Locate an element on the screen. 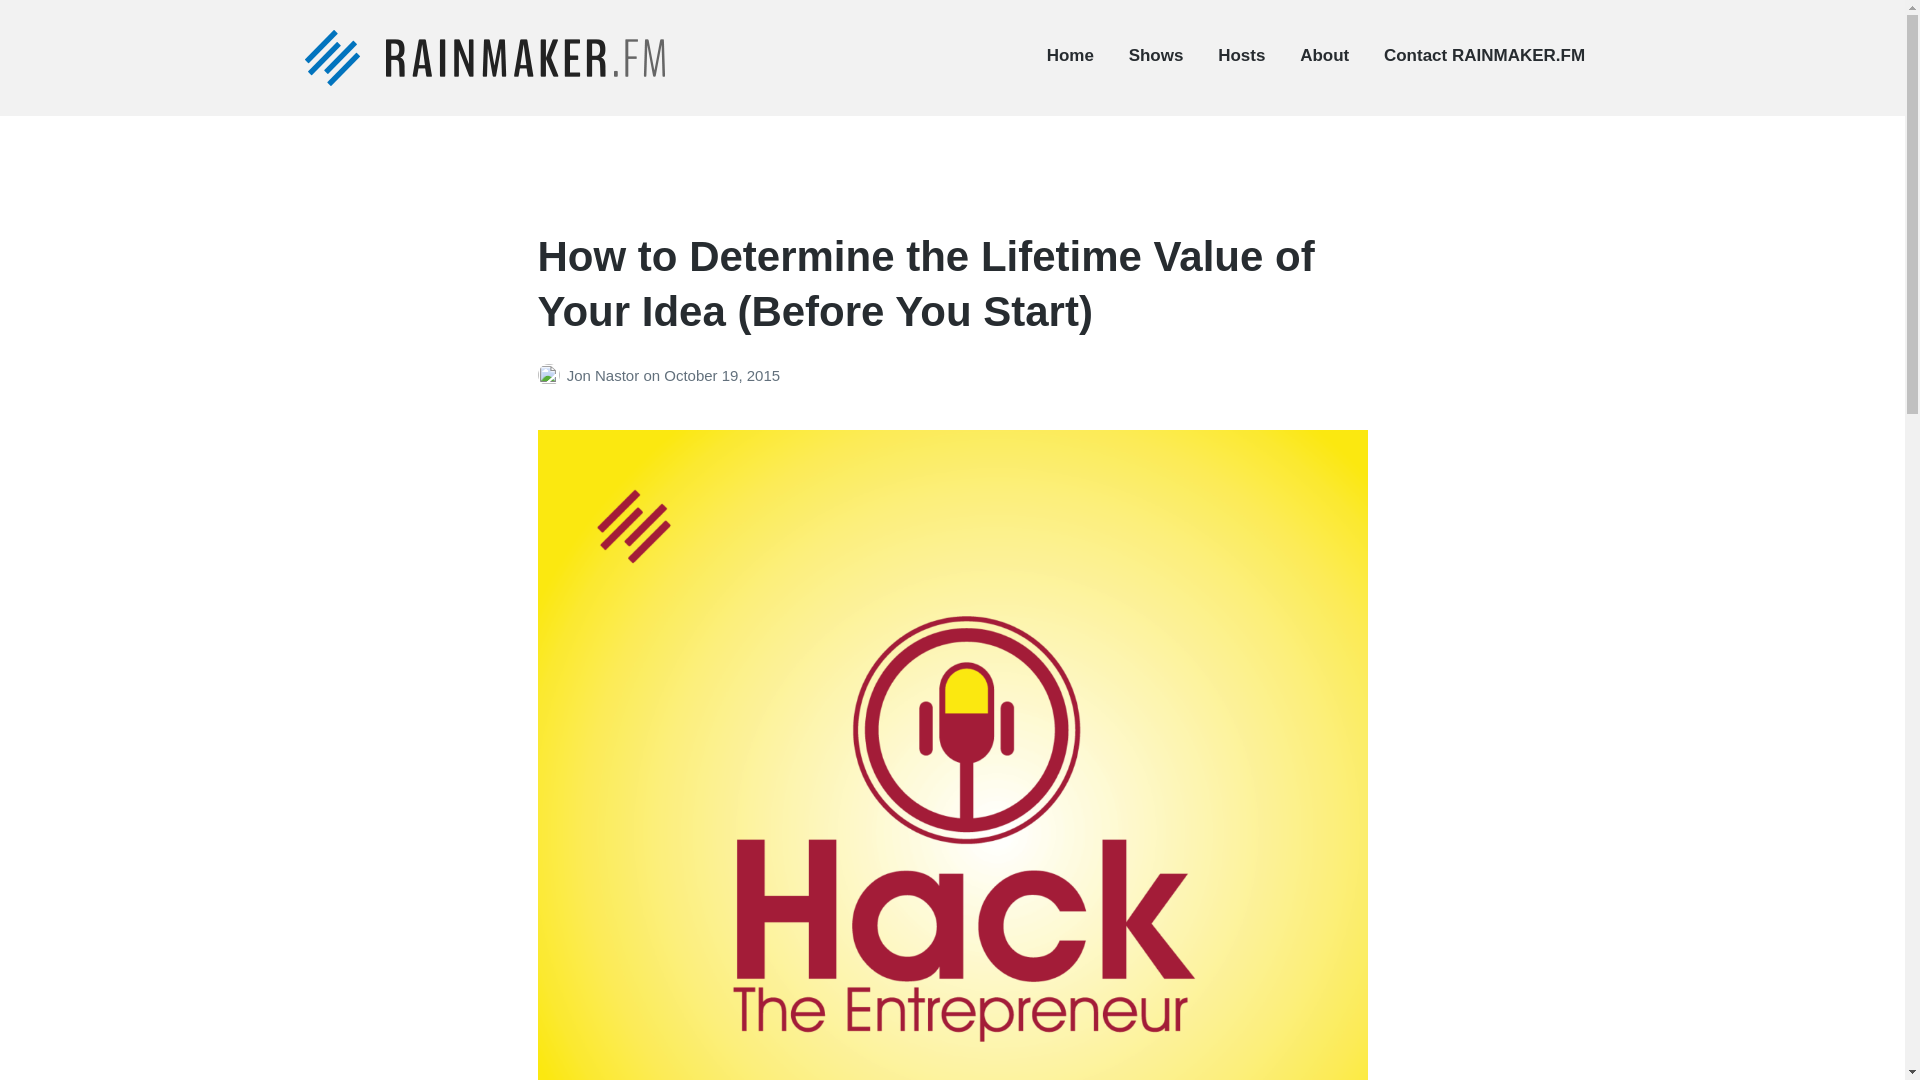 The image size is (1920, 1080). Home is located at coordinates (1070, 56).